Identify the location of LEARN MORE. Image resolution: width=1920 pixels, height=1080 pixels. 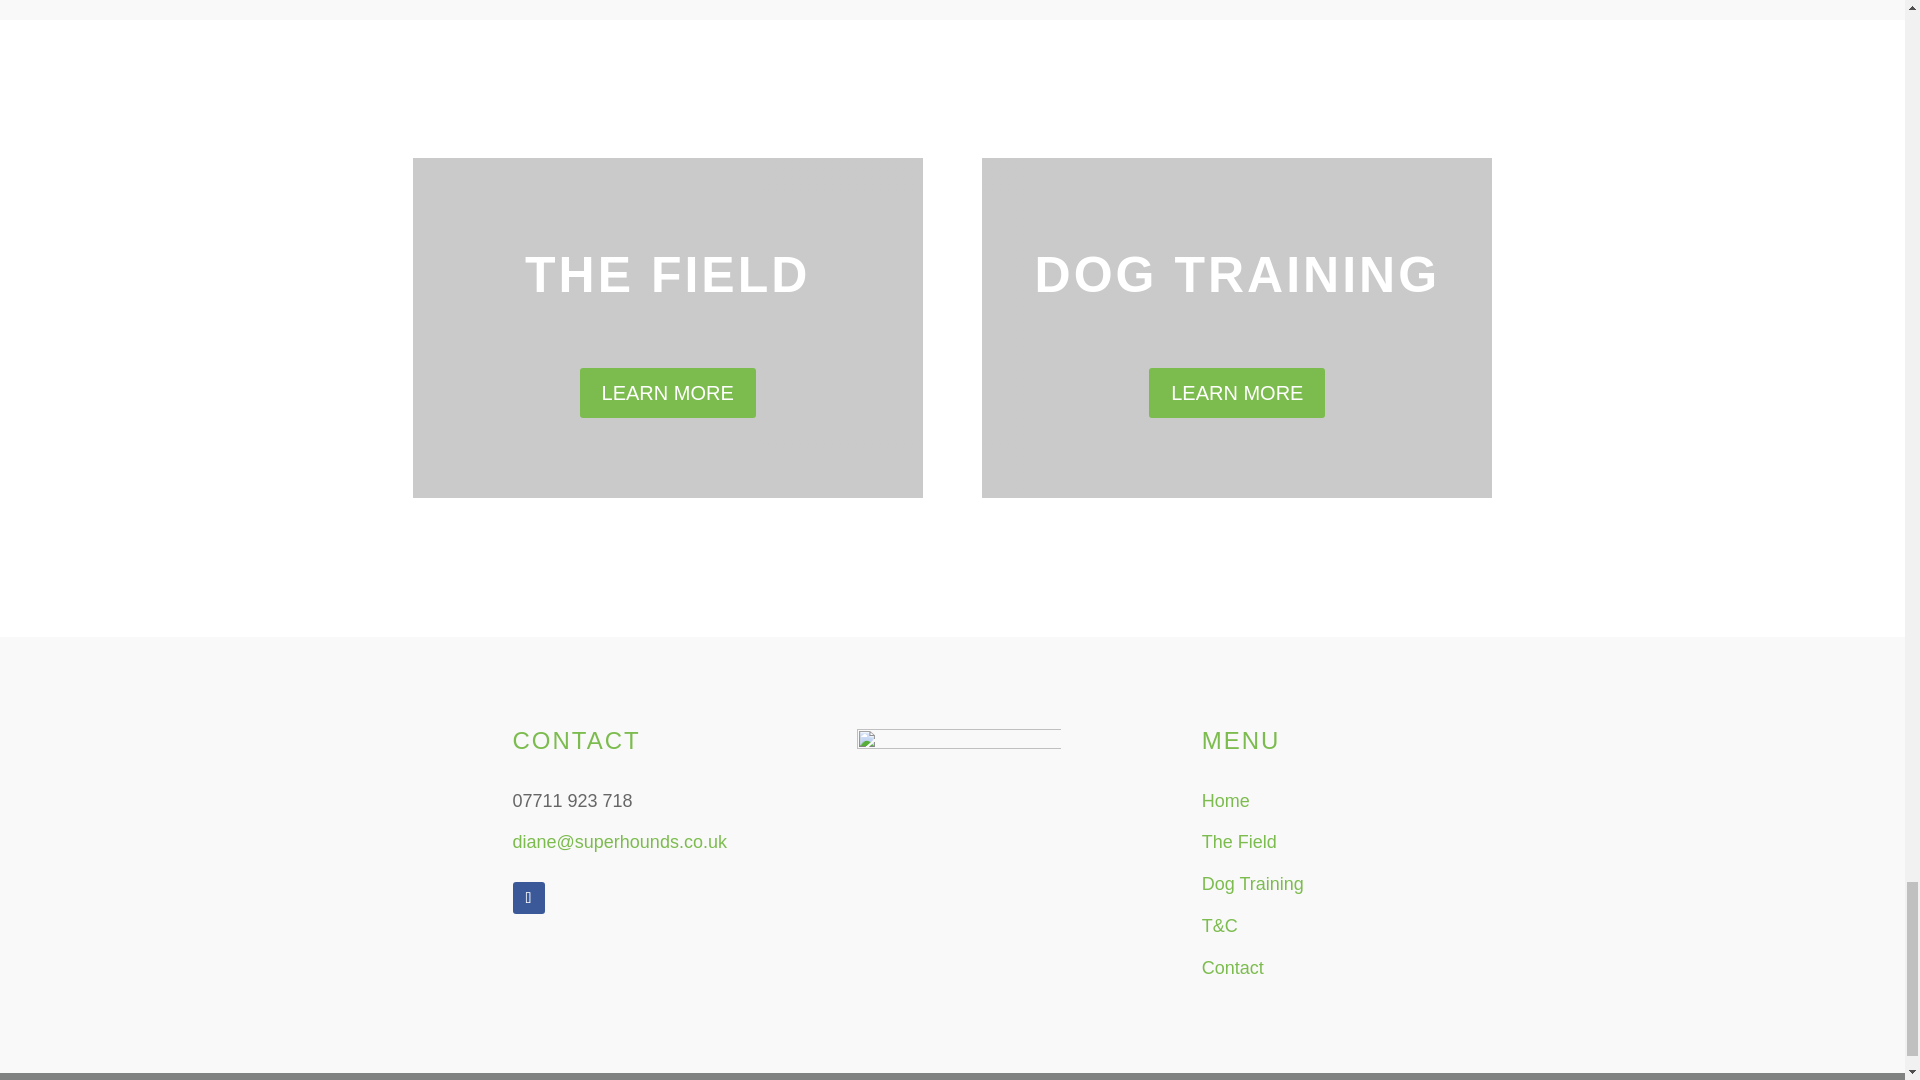
(1236, 392).